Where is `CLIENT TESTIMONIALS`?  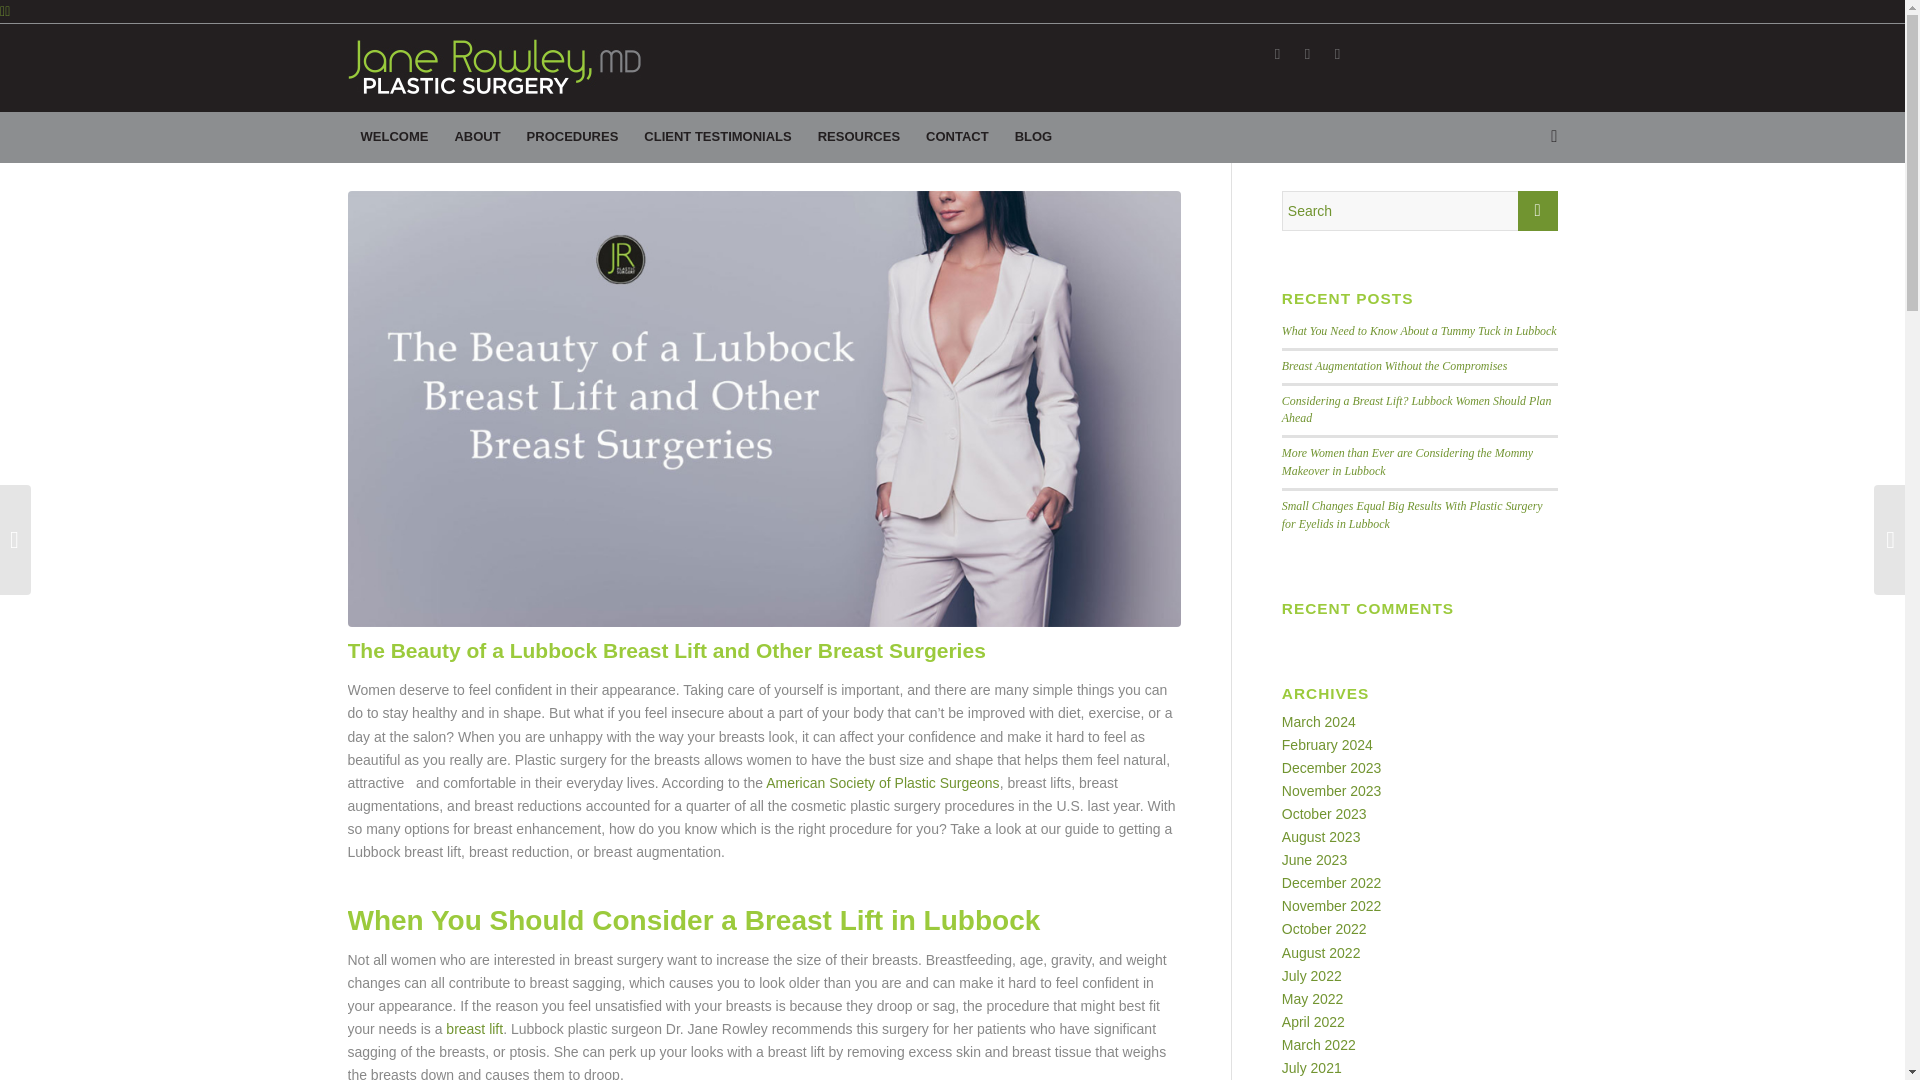
CLIENT TESTIMONIALS is located at coordinates (718, 137).